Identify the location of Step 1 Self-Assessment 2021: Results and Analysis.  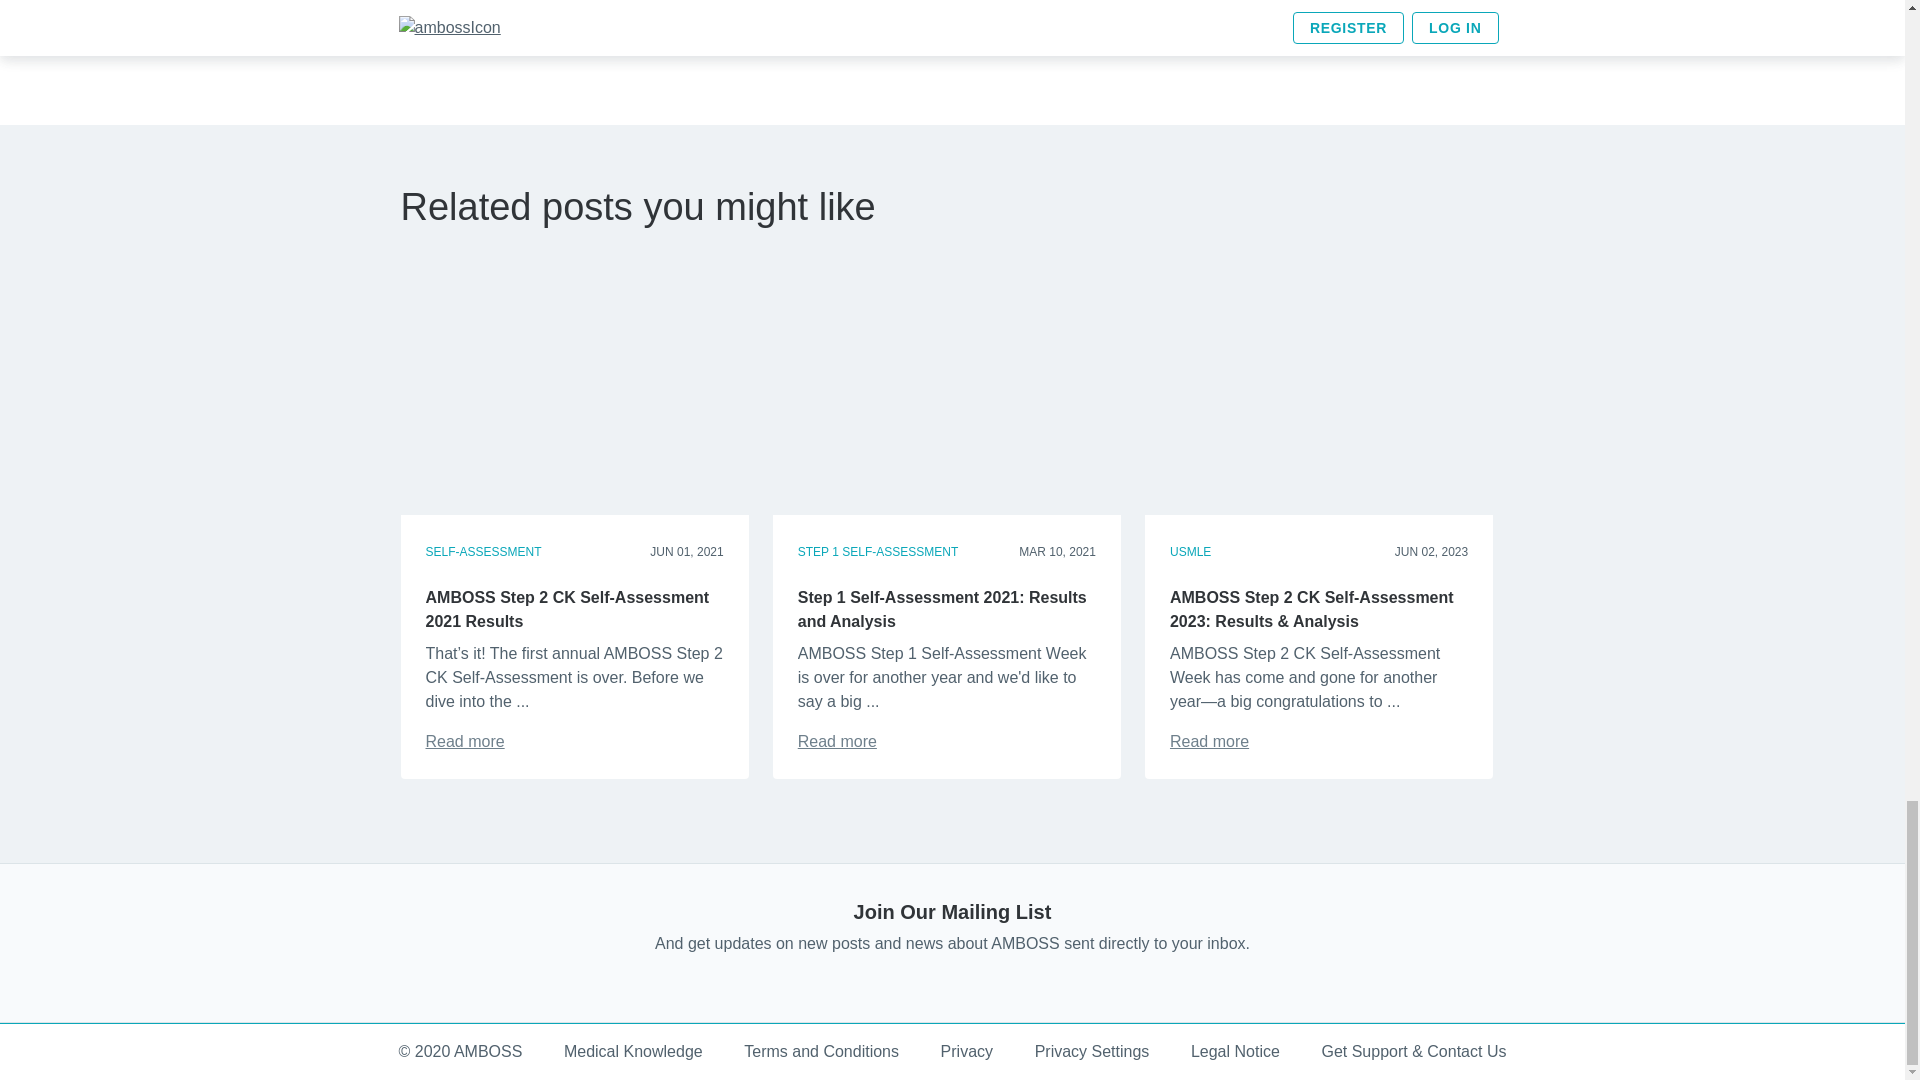
(838, 741).